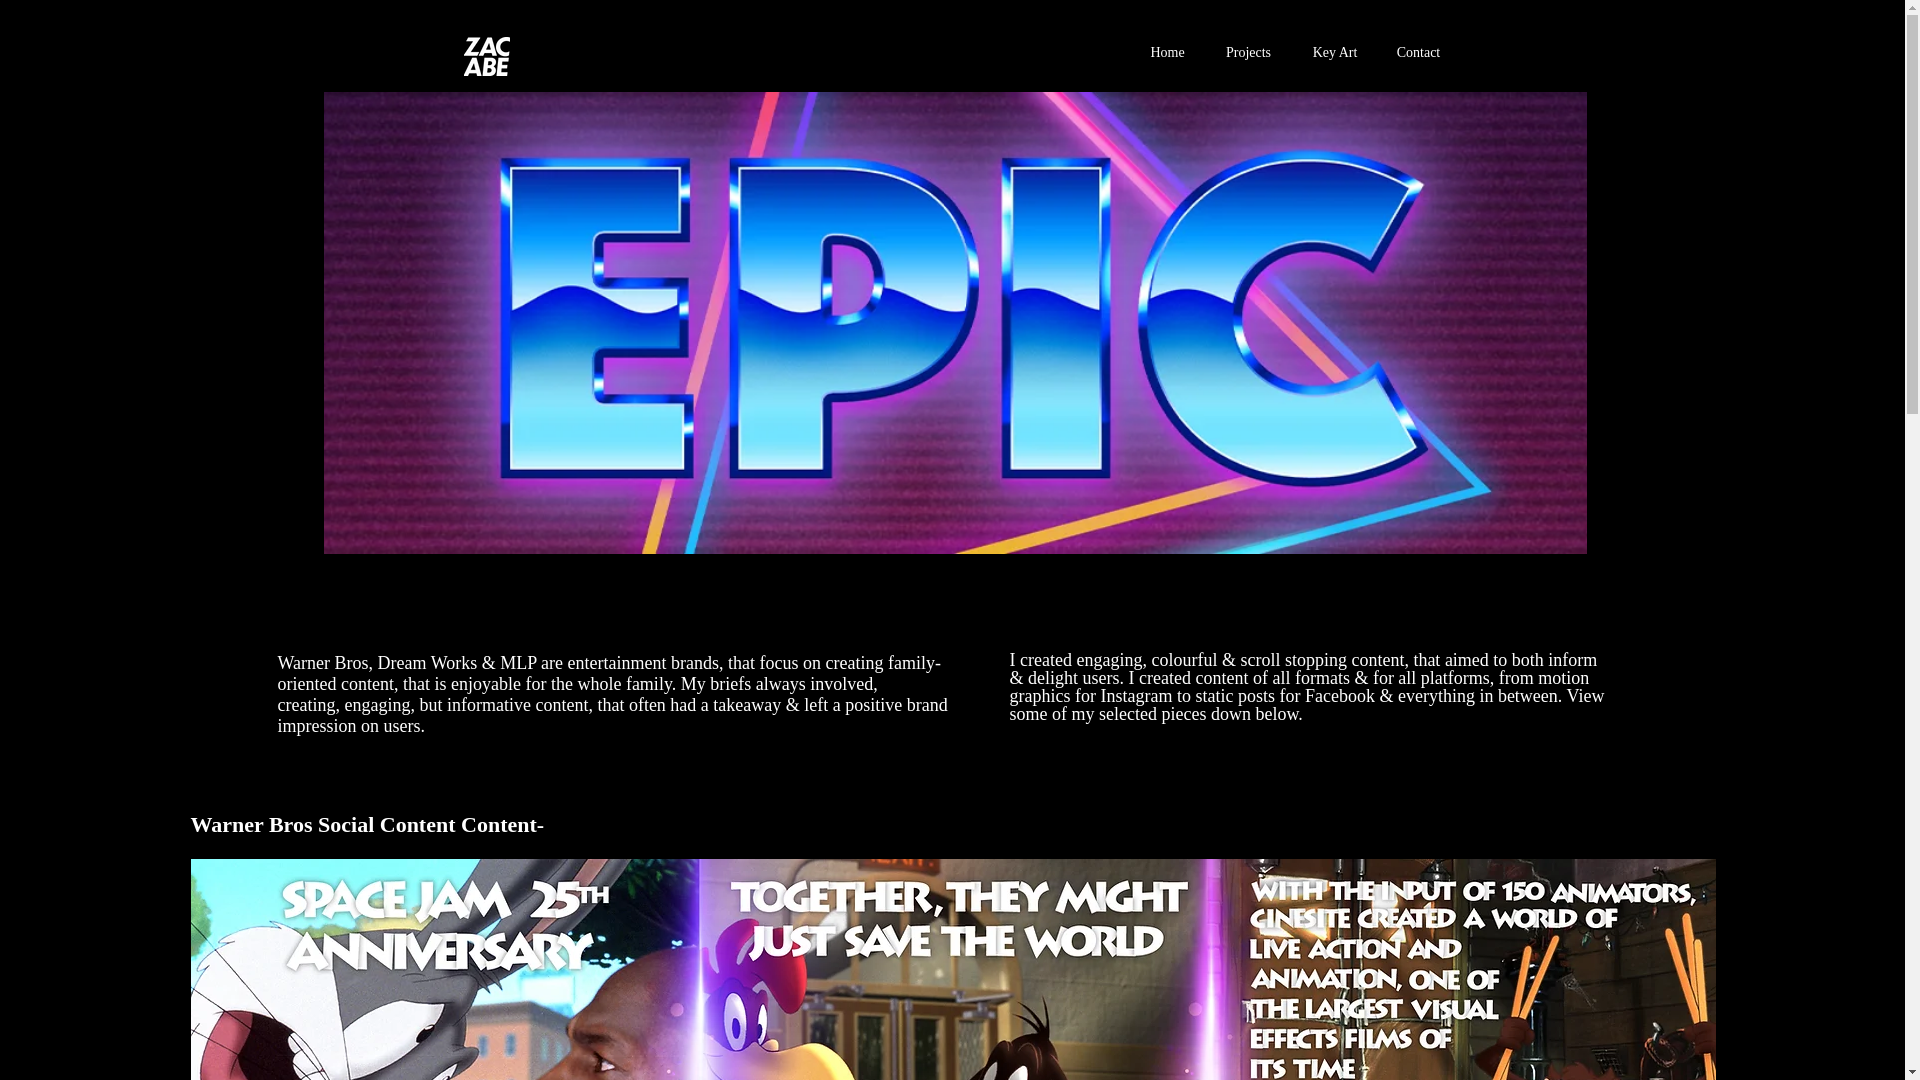  I want to click on Home, so click(1168, 52).